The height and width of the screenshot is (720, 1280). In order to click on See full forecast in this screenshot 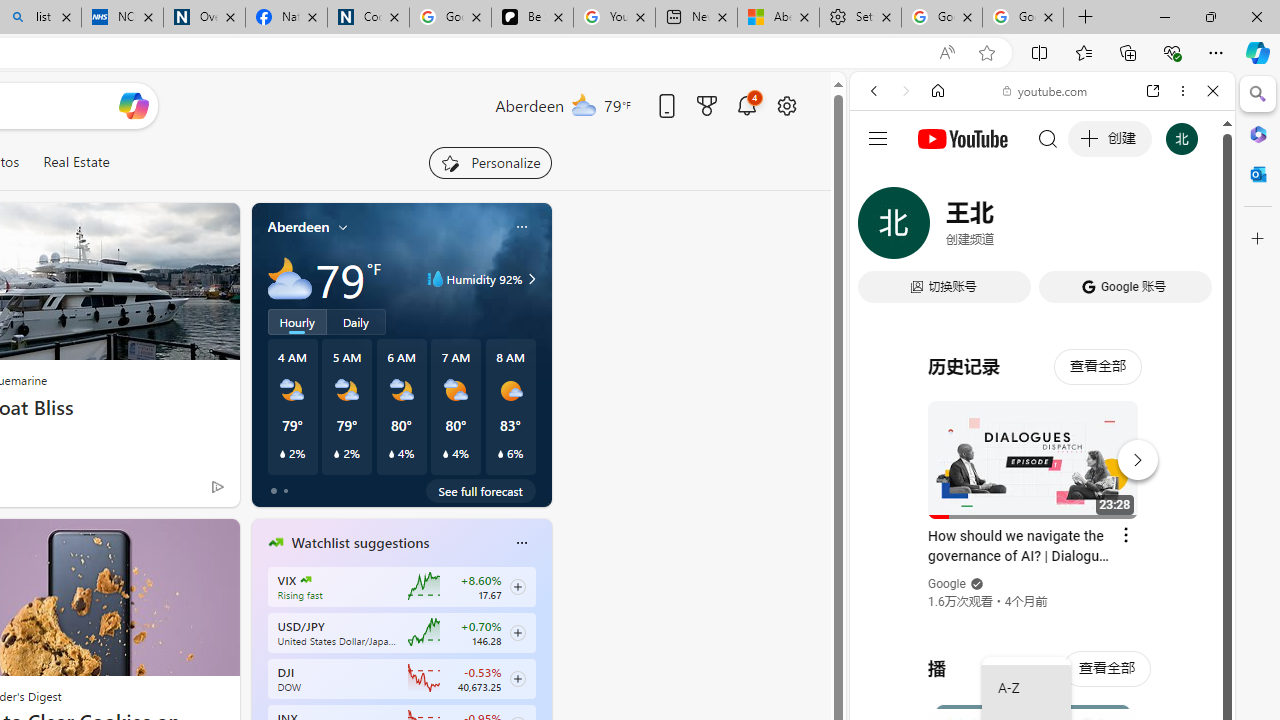, I will do `click(480, 490)`.